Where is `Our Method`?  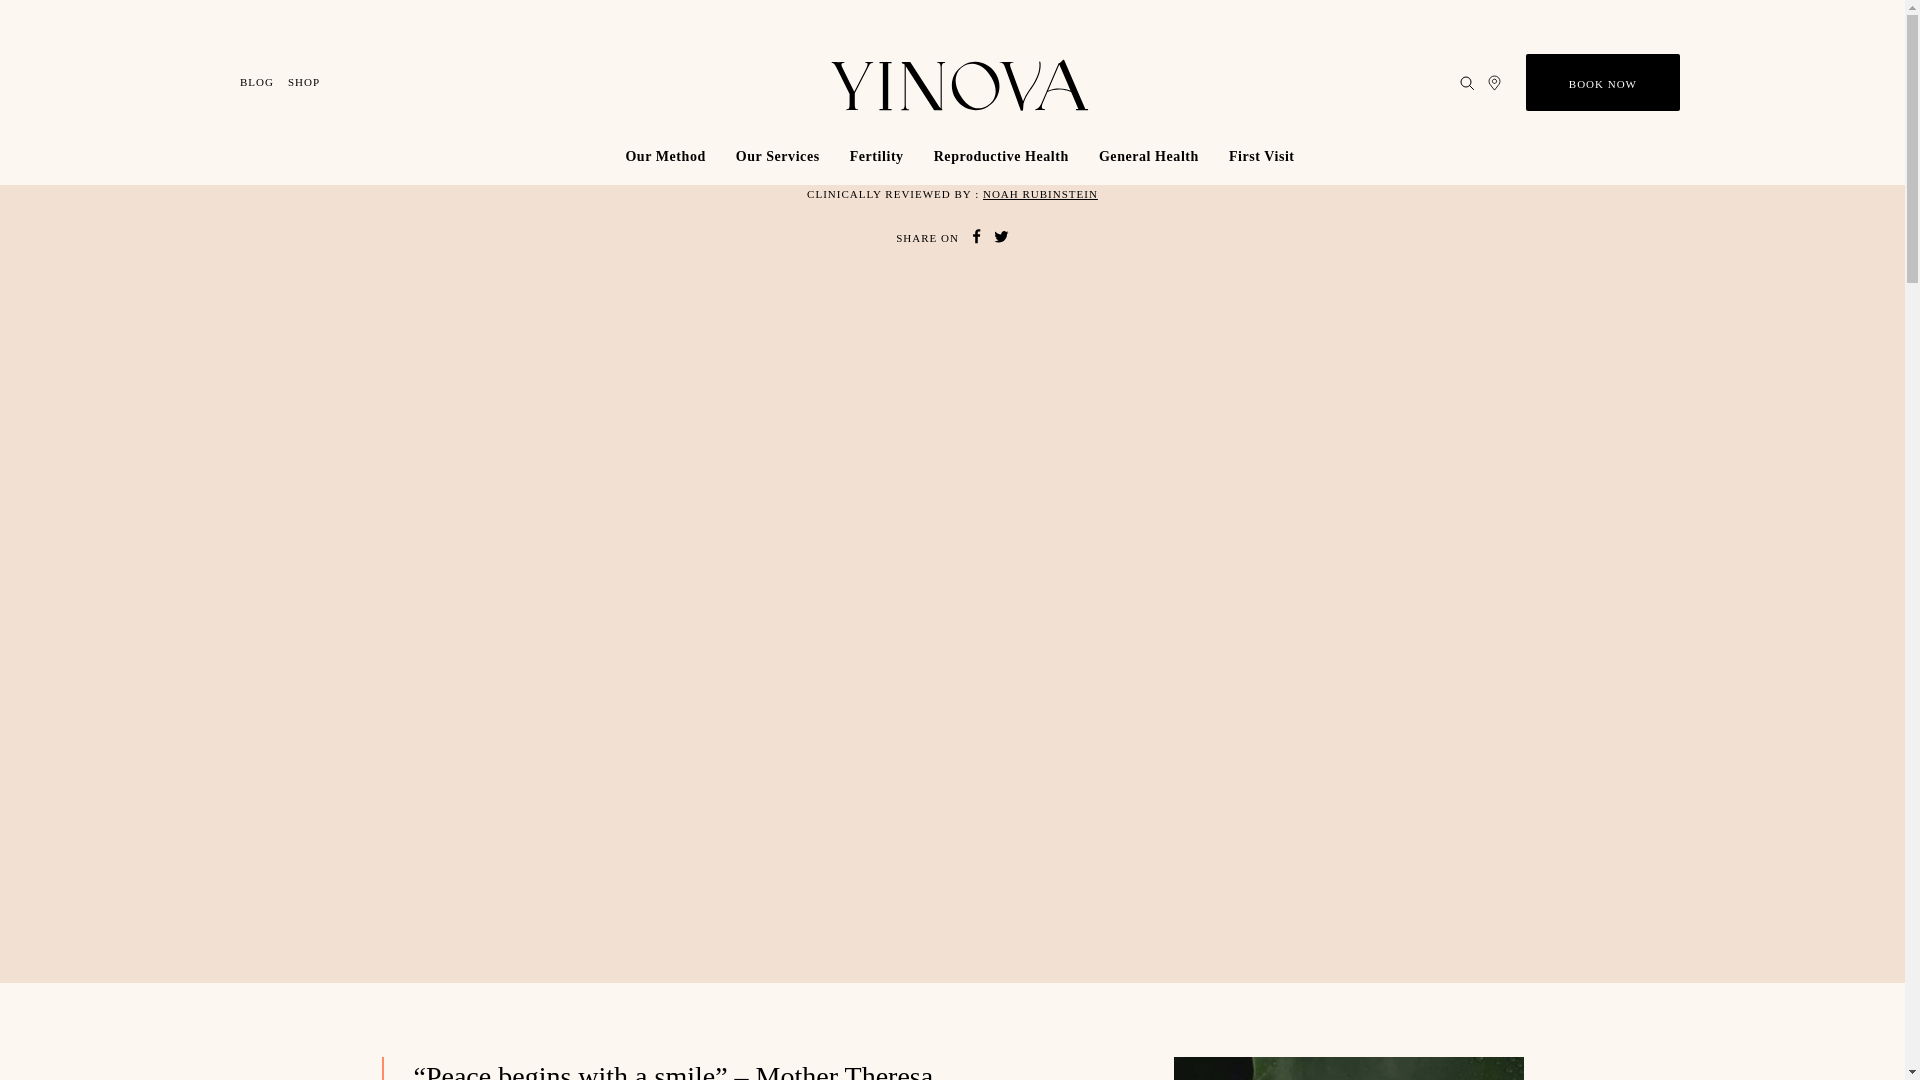
Our Method is located at coordinates (665, 156).